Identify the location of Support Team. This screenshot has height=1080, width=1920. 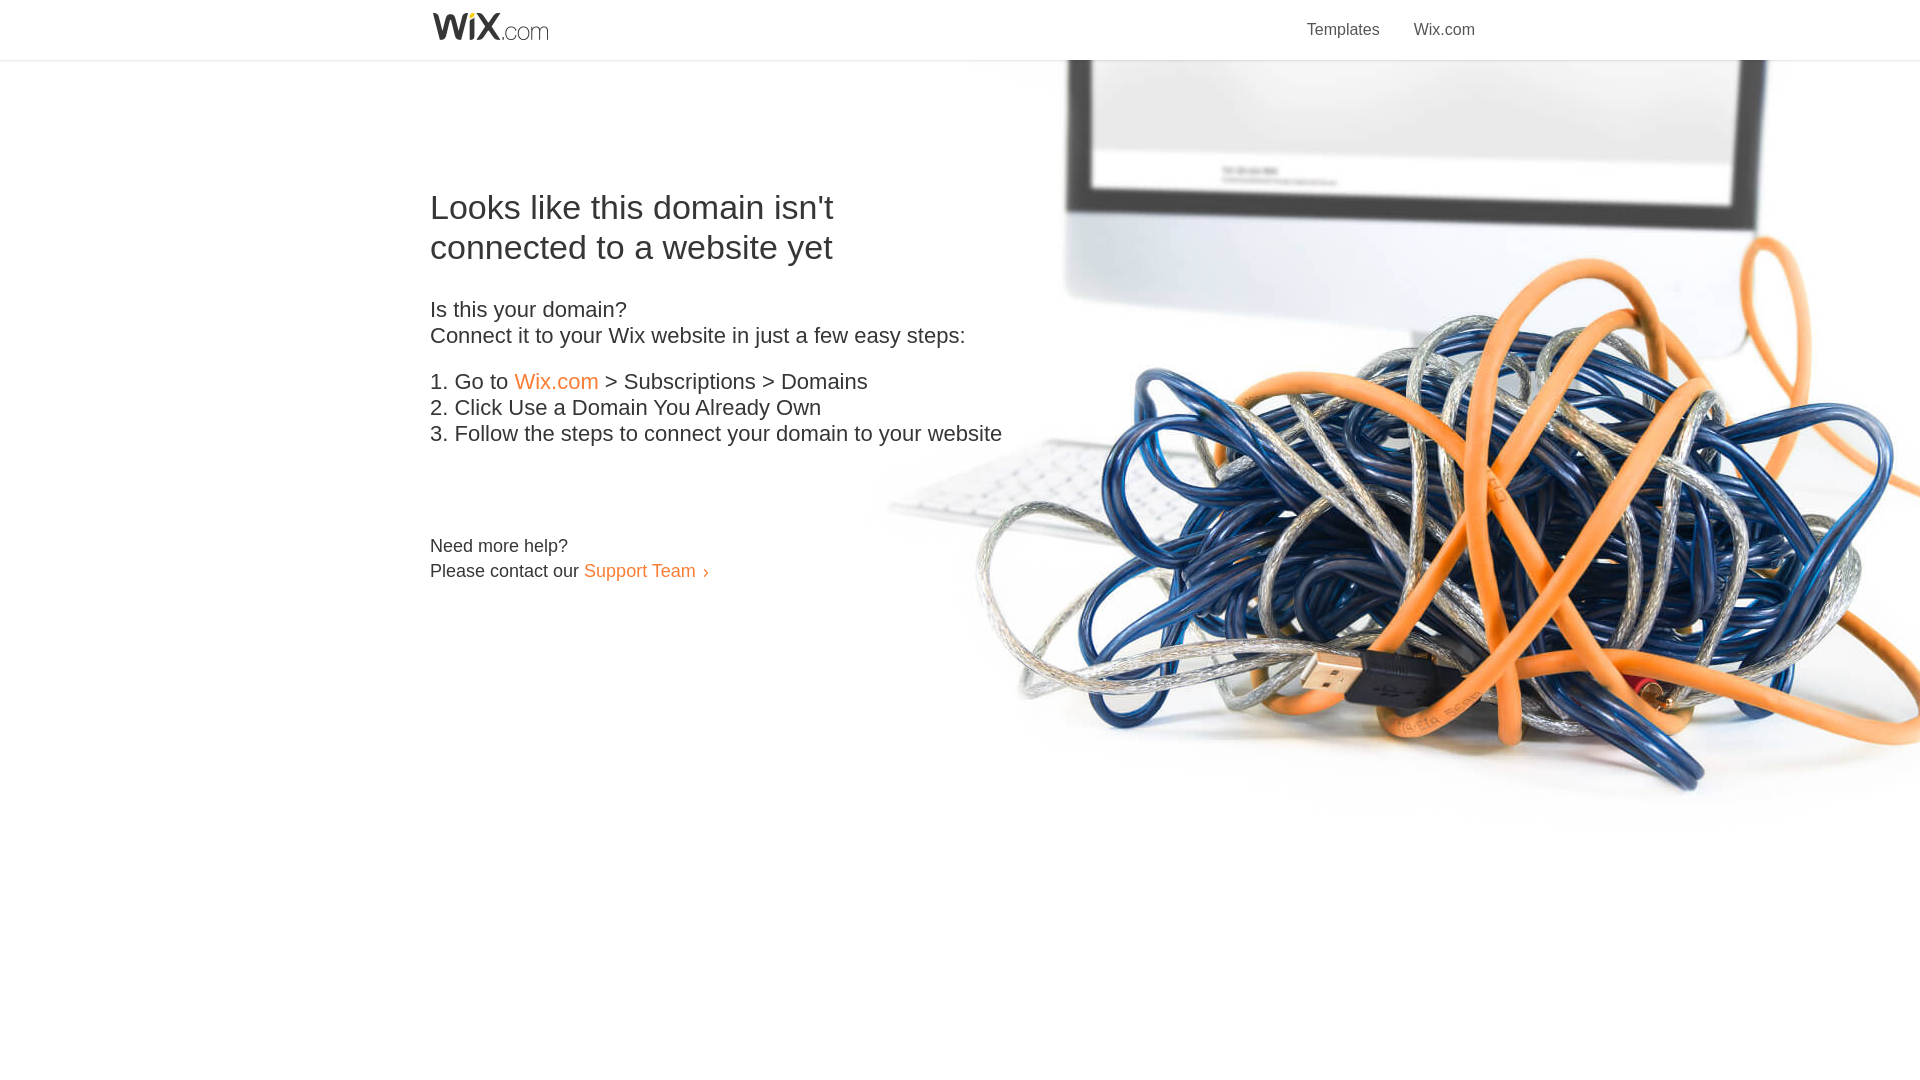
(639, 570).